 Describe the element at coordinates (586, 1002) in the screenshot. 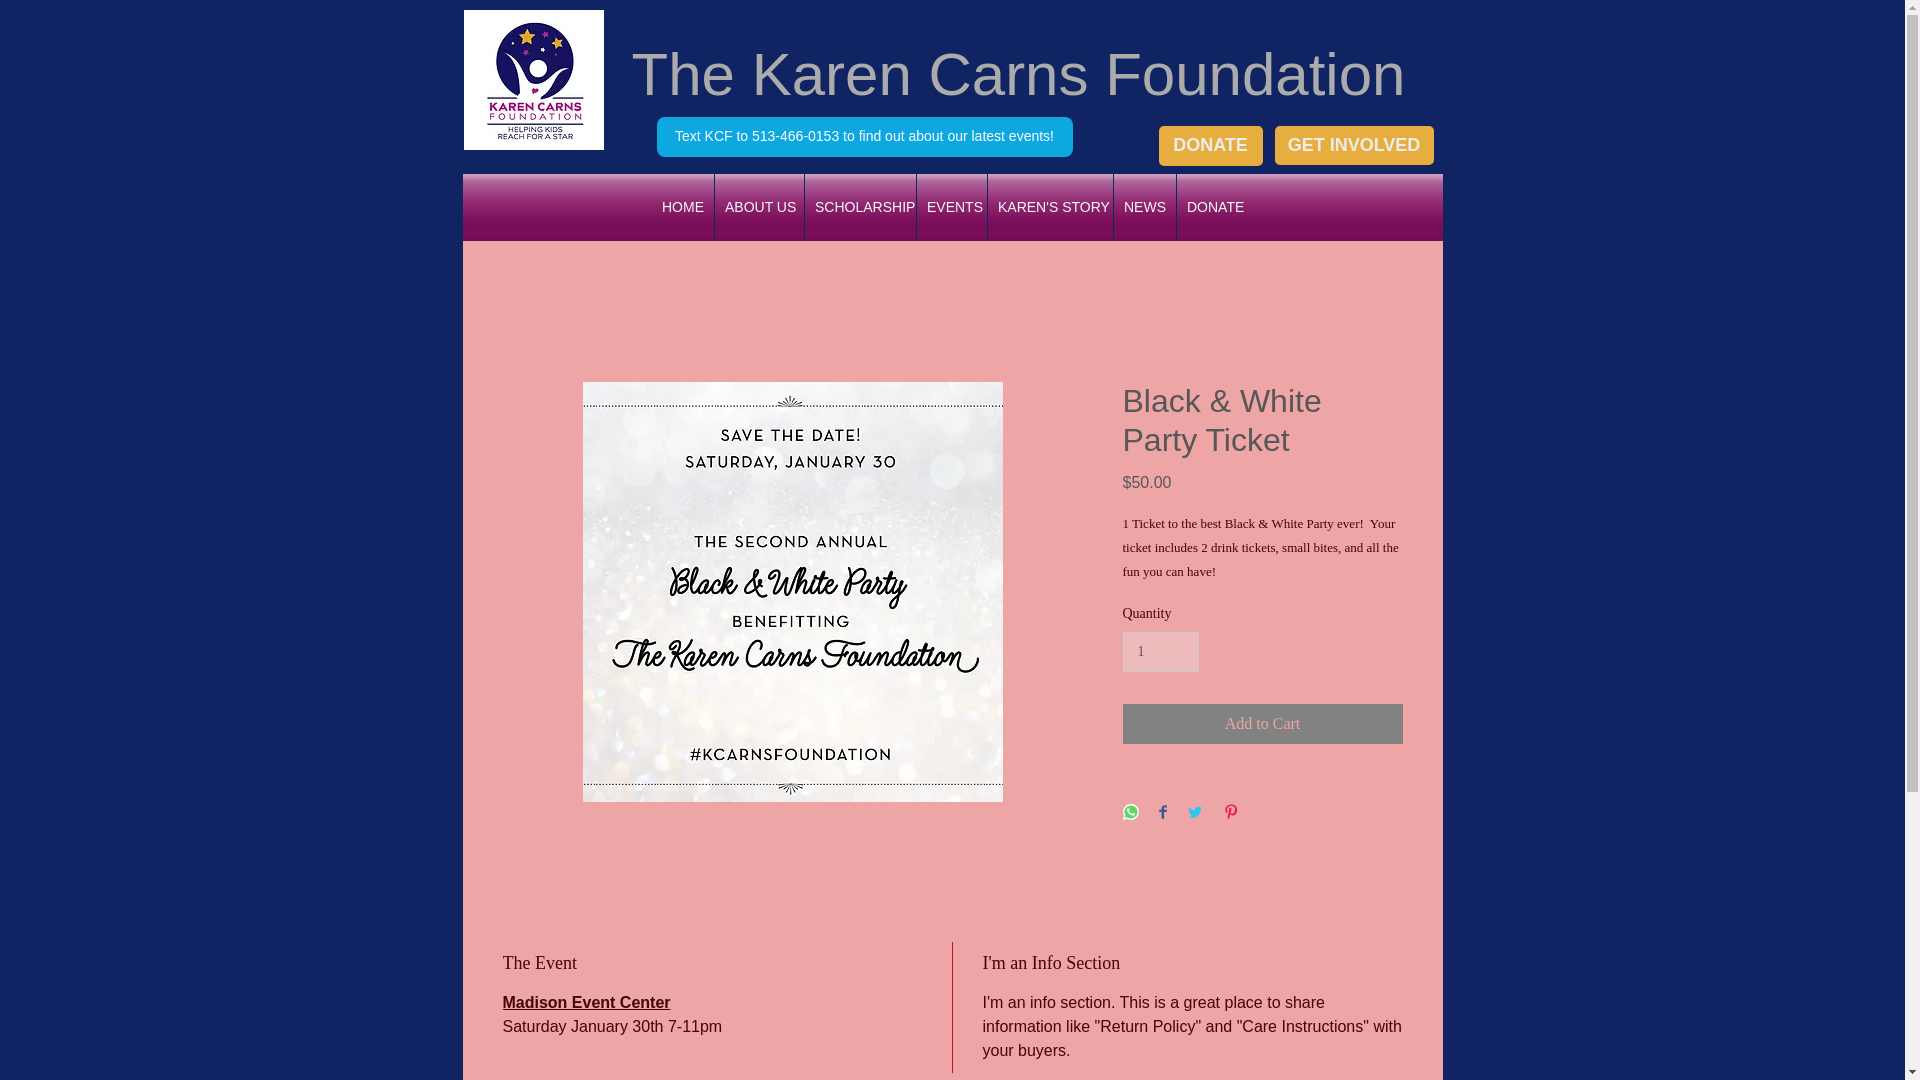

I see `Madison Event Center` at that location.